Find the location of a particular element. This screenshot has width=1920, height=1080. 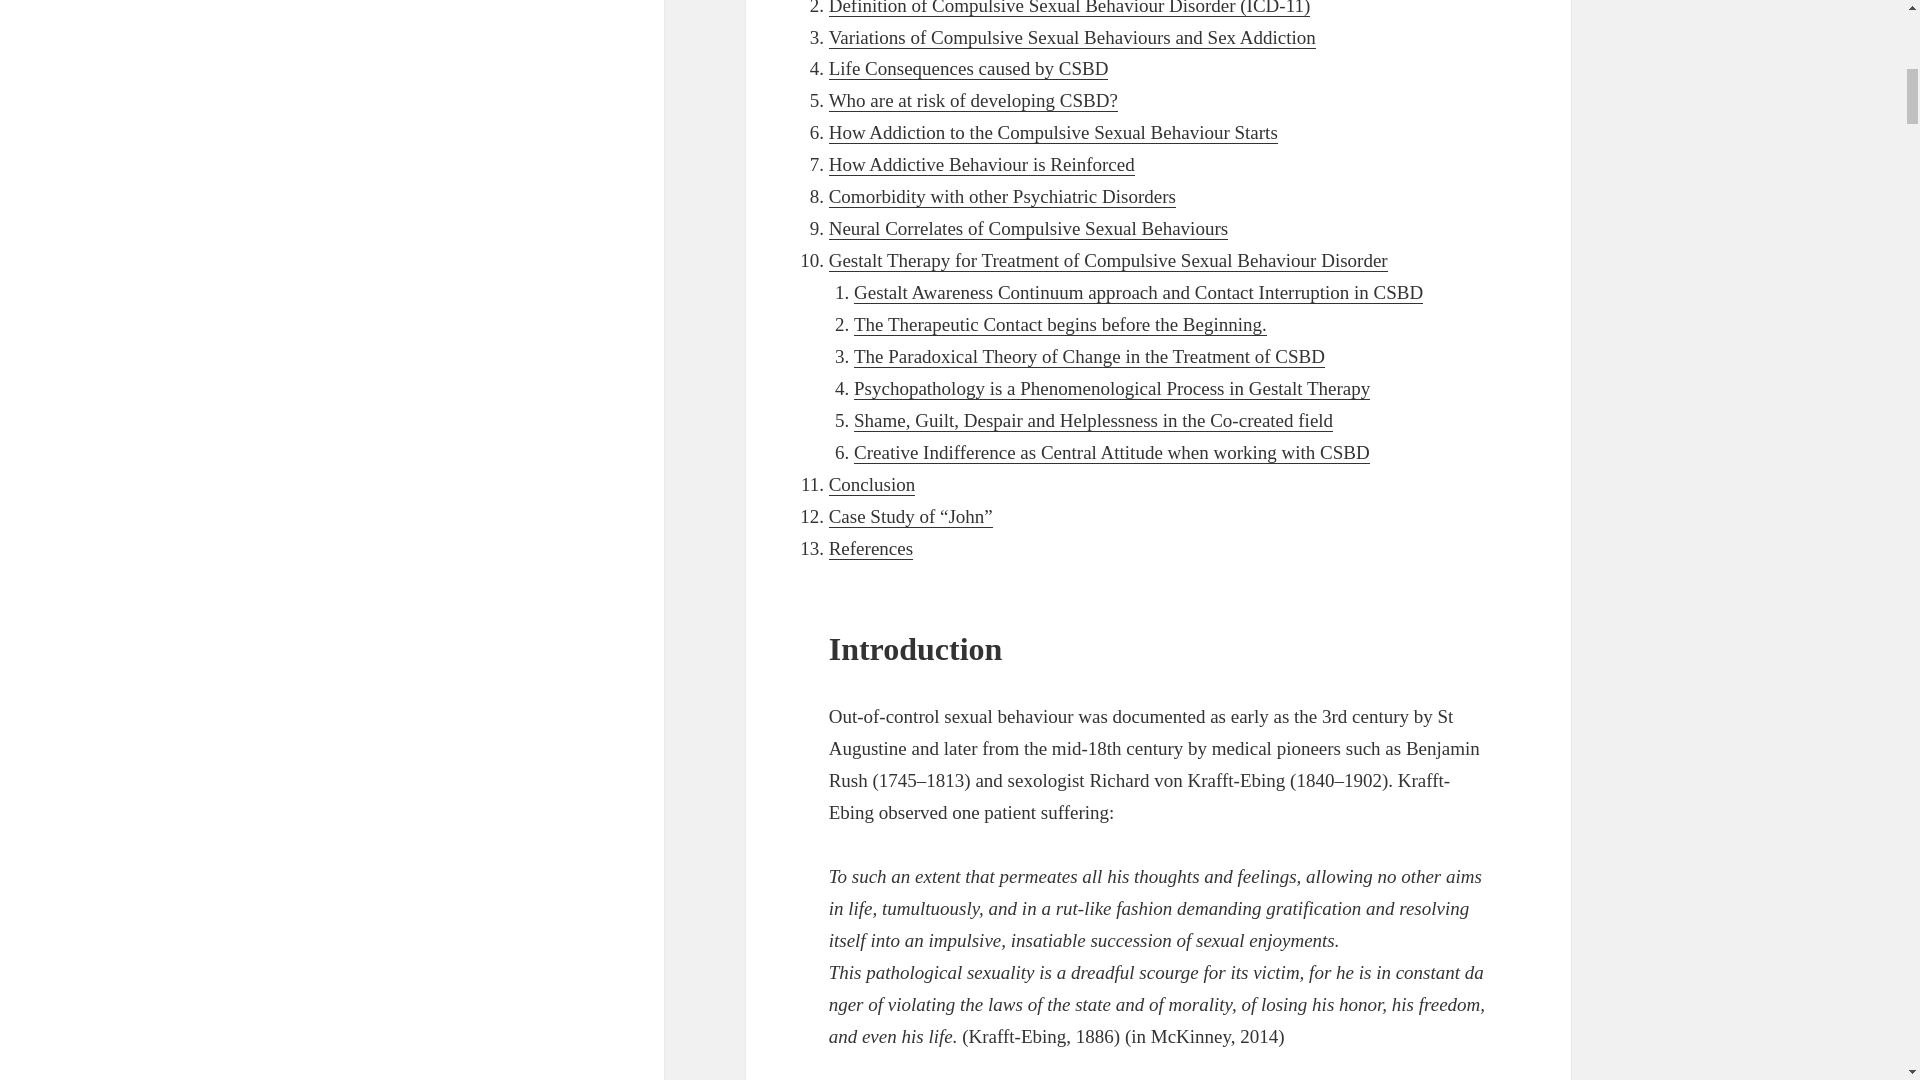

How Addiction to the Compulsive Sexual Behaviour Starts is located at coordinates (1054, 132).